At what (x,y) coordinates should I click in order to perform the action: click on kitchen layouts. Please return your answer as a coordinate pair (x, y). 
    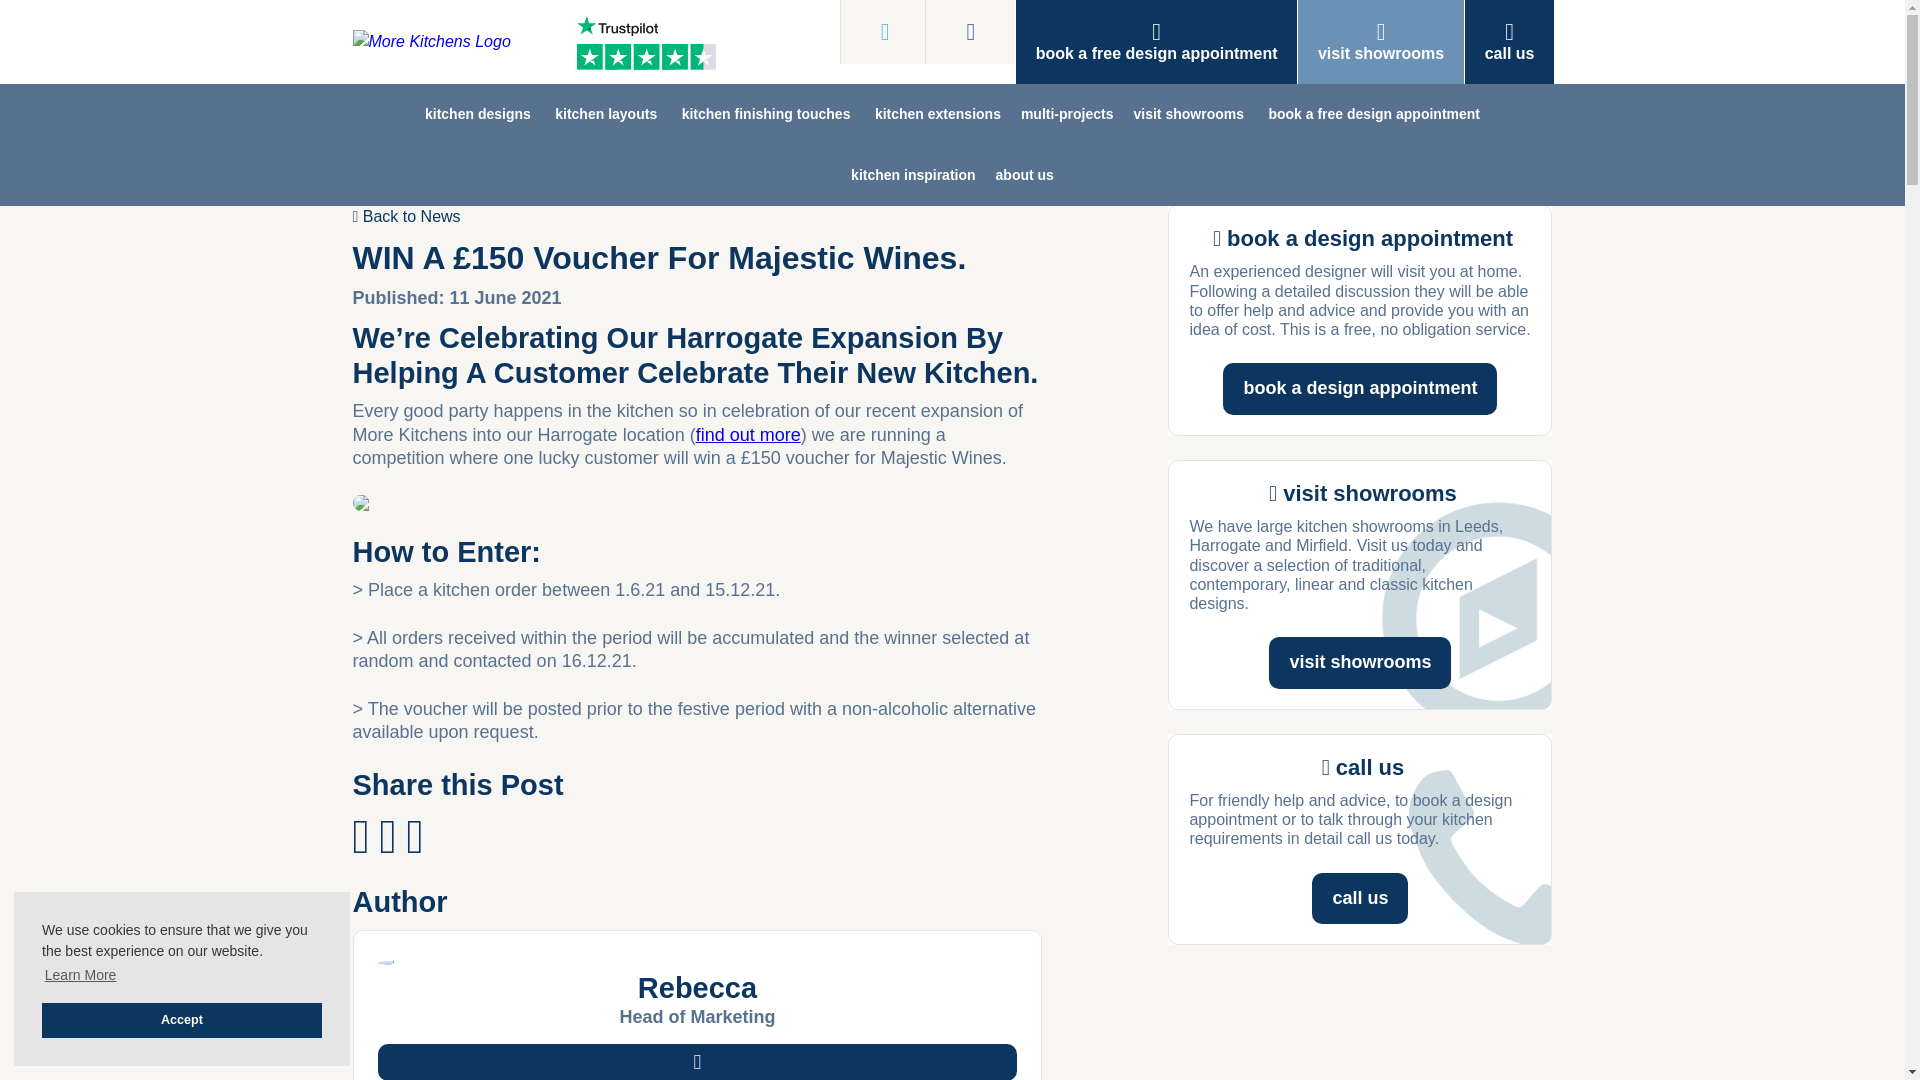
    Looking at the image, I should click on (606, 114).